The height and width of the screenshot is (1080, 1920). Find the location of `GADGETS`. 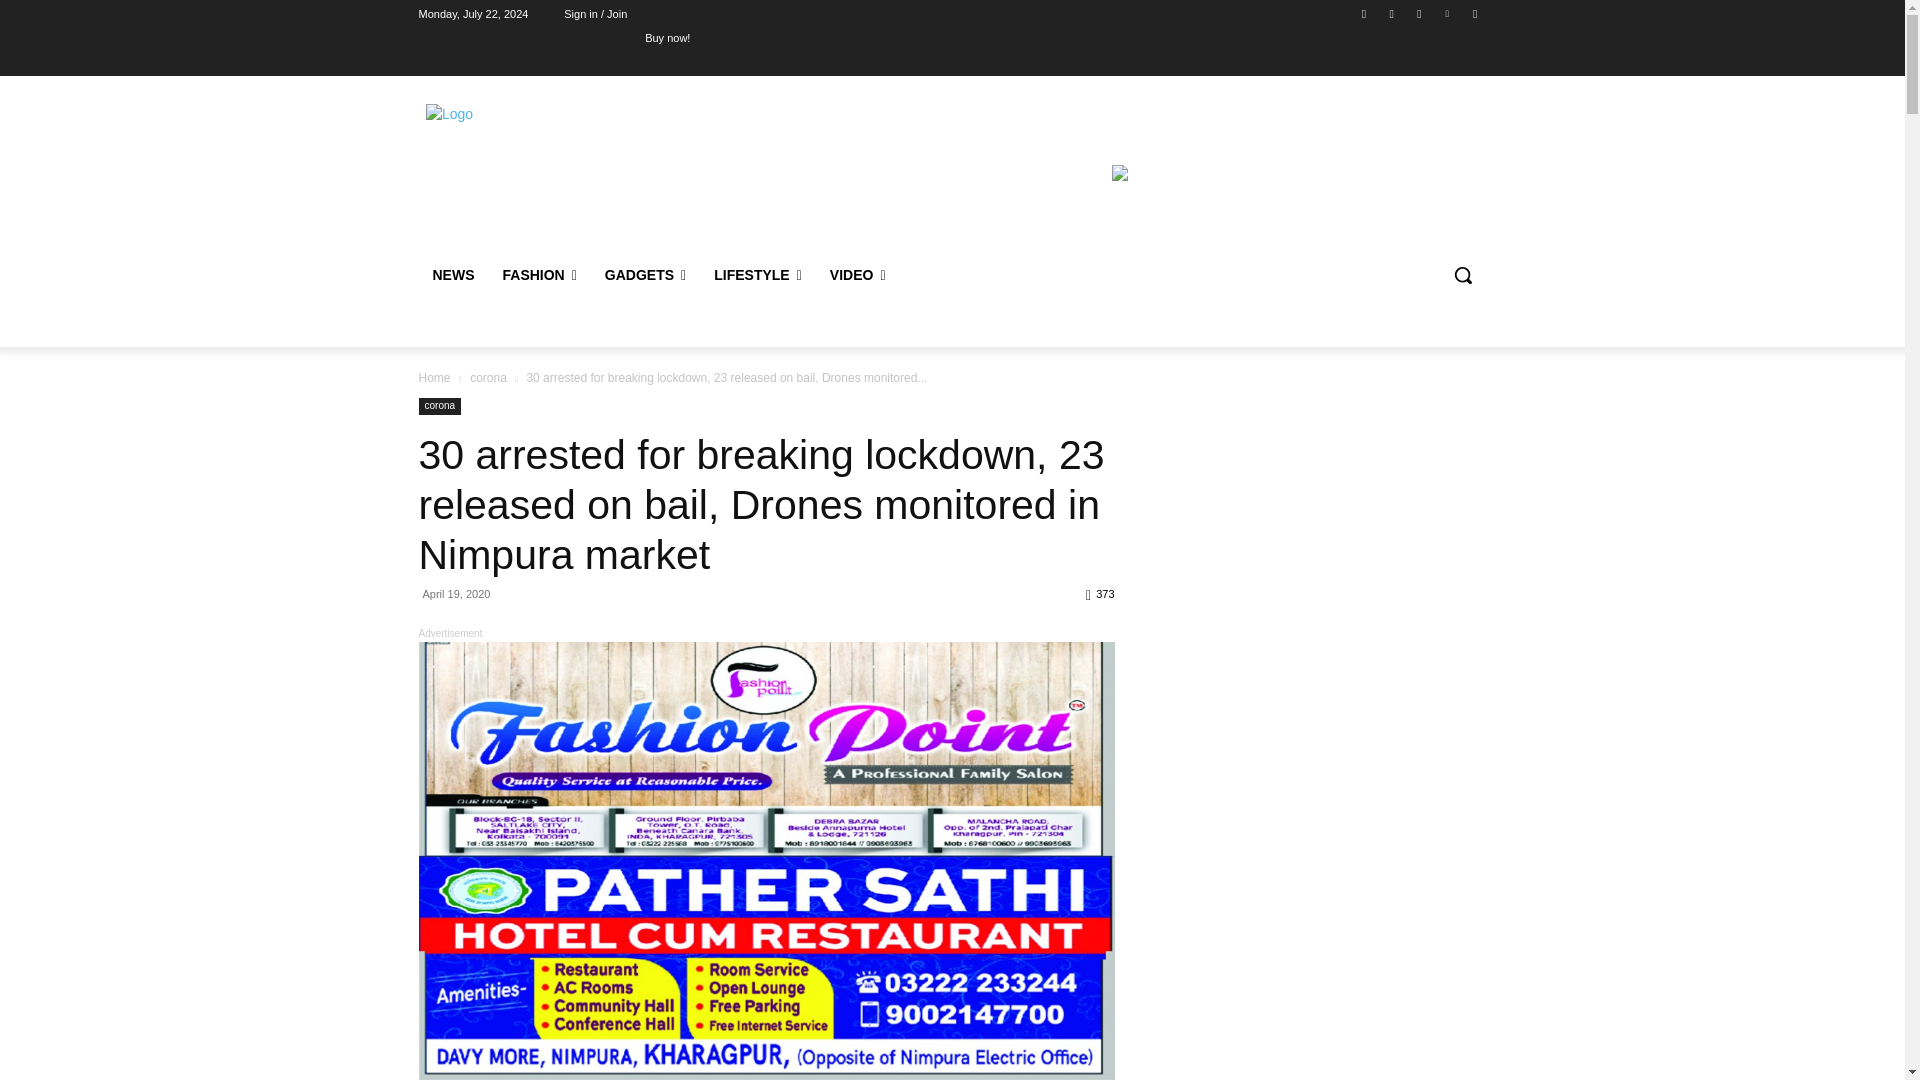

GADGETS is located at coordinates (646, 274).